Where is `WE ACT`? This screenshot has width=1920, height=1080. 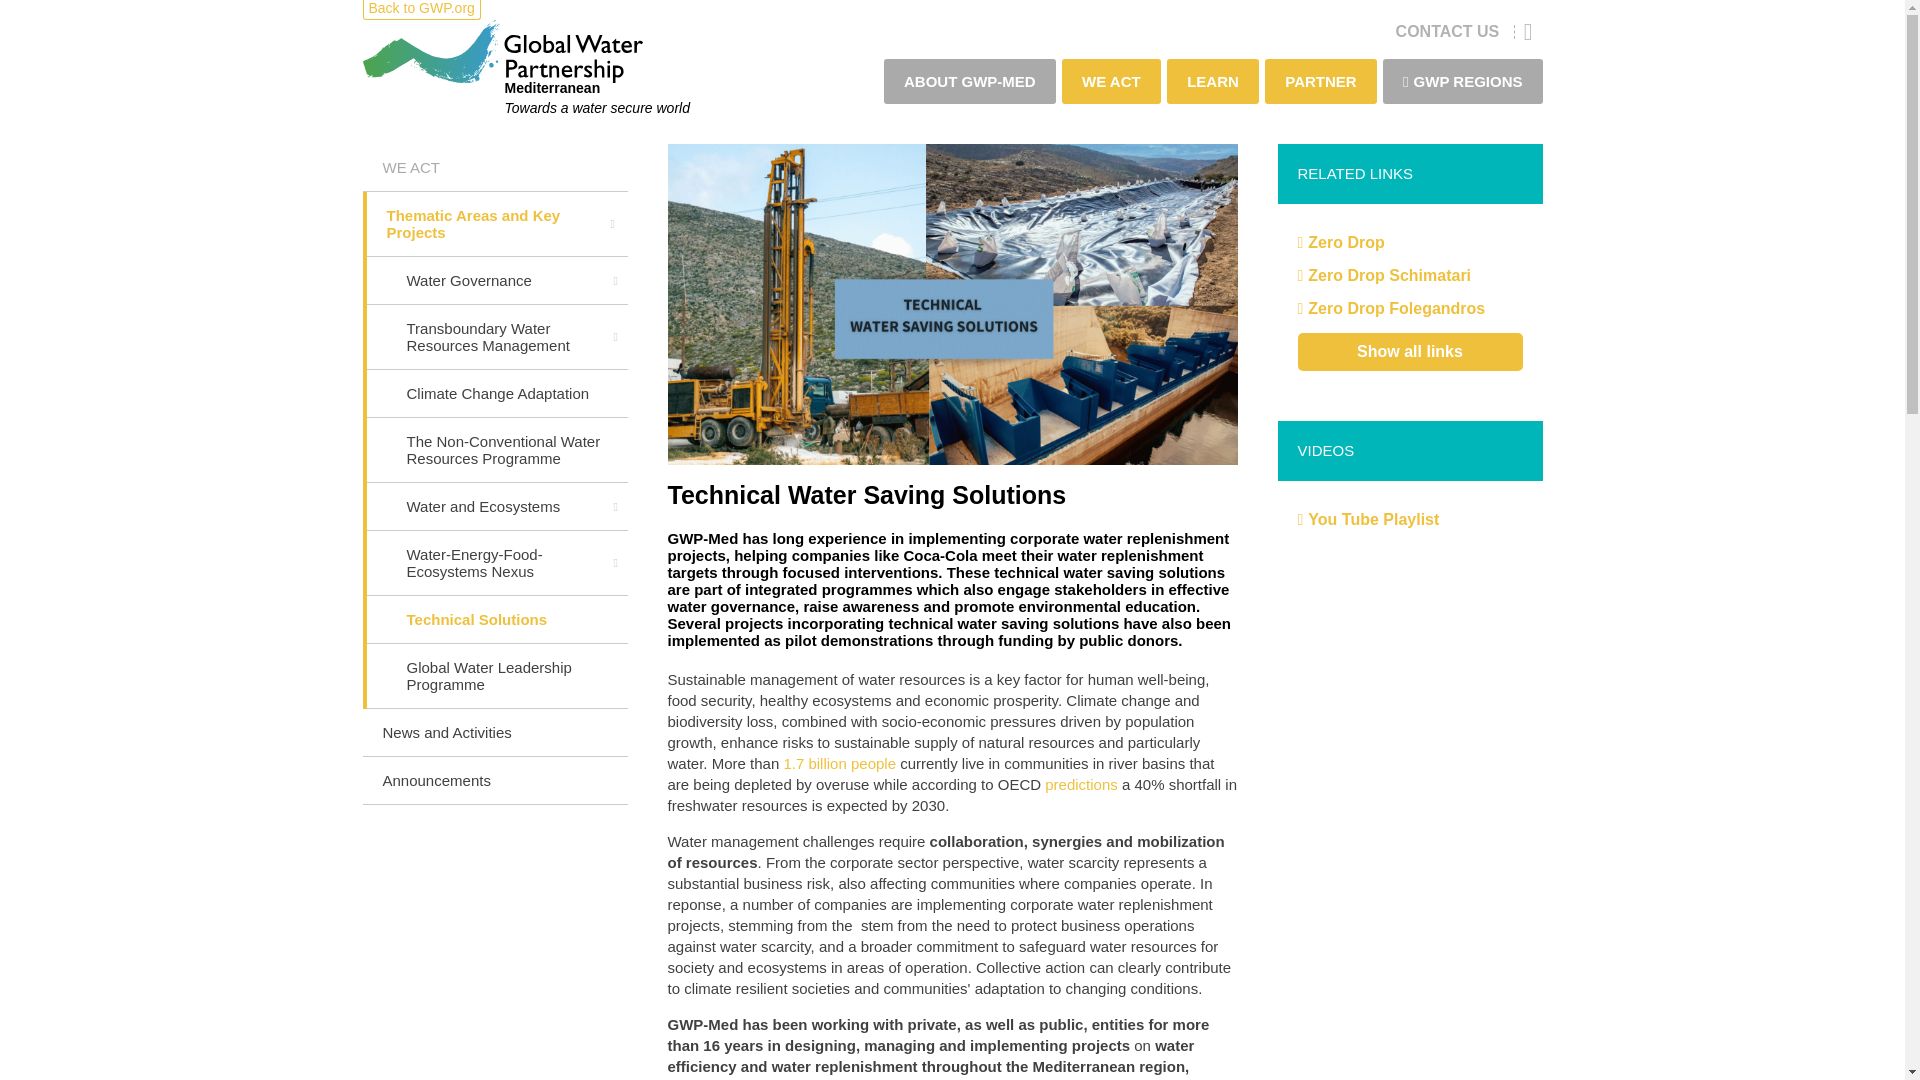 WE ACT is located at coordinates (1111, 81).